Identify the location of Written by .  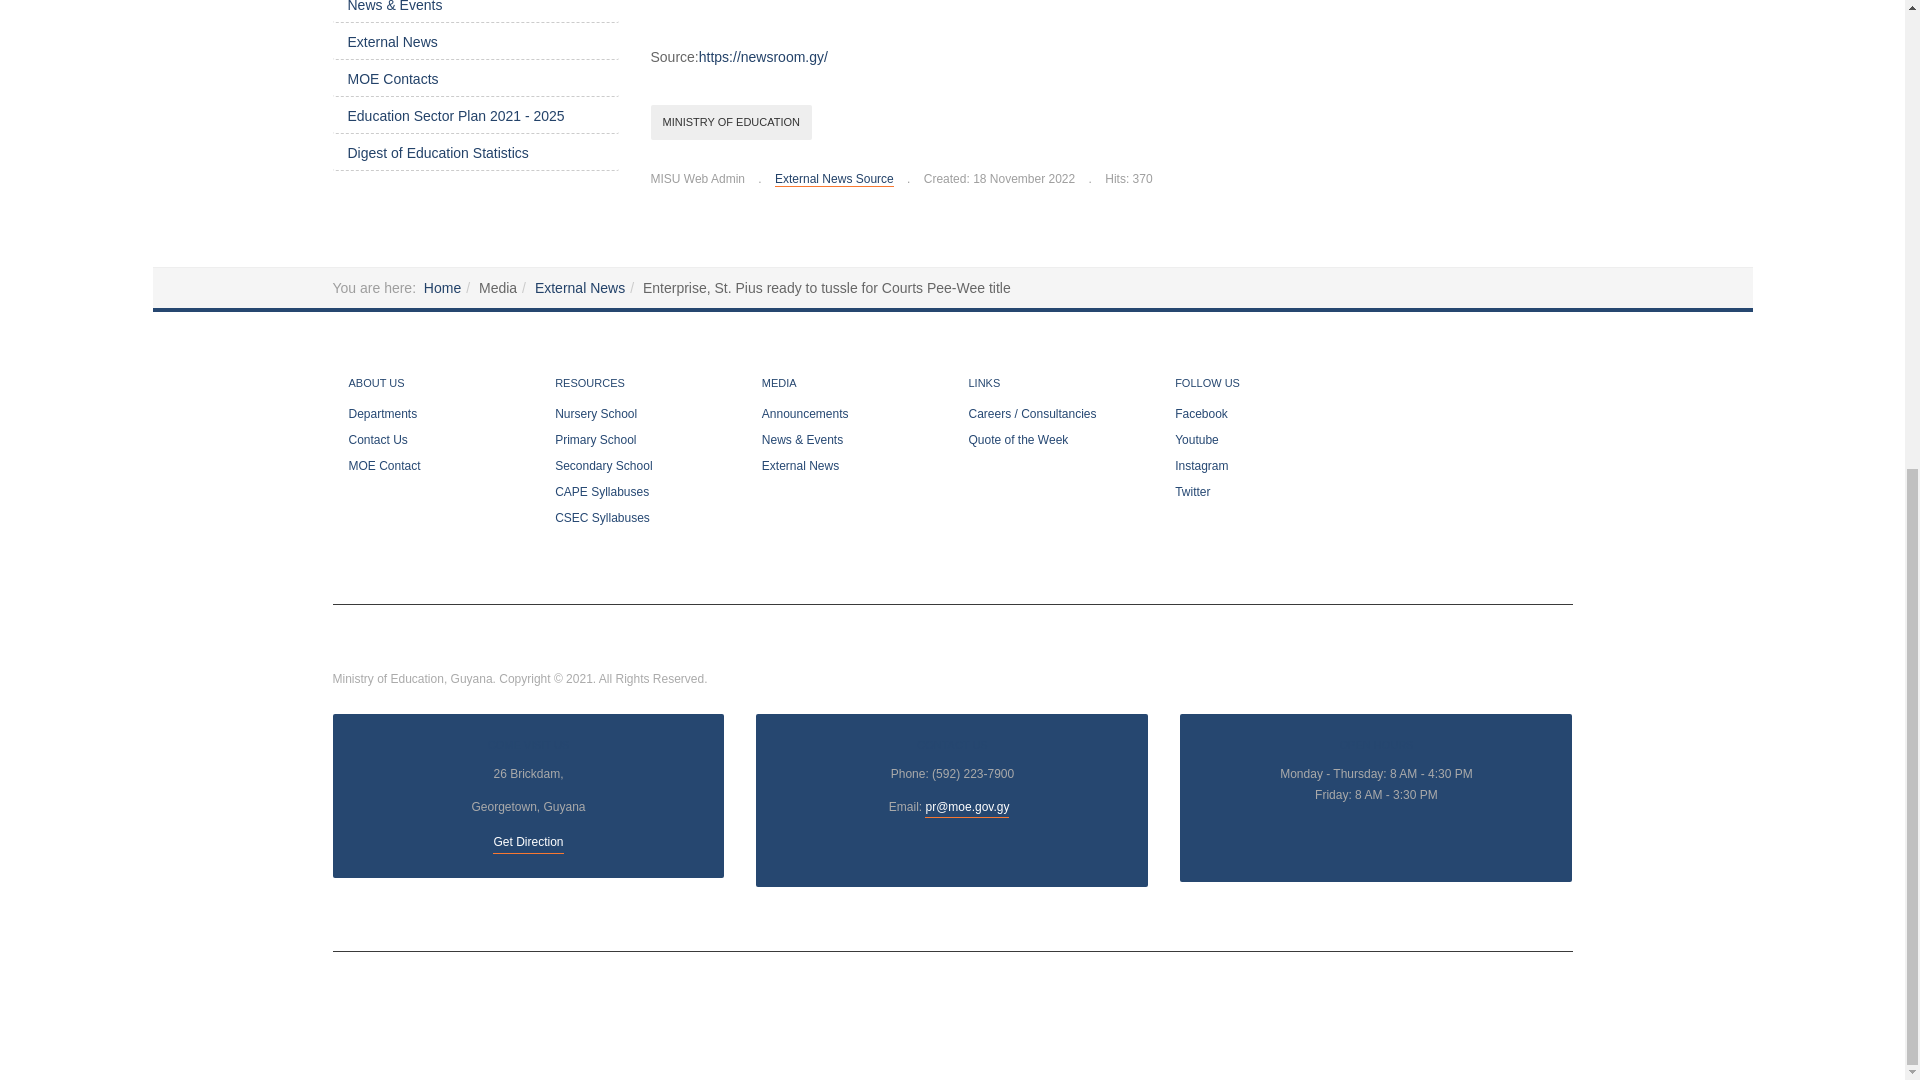
(697, 179).